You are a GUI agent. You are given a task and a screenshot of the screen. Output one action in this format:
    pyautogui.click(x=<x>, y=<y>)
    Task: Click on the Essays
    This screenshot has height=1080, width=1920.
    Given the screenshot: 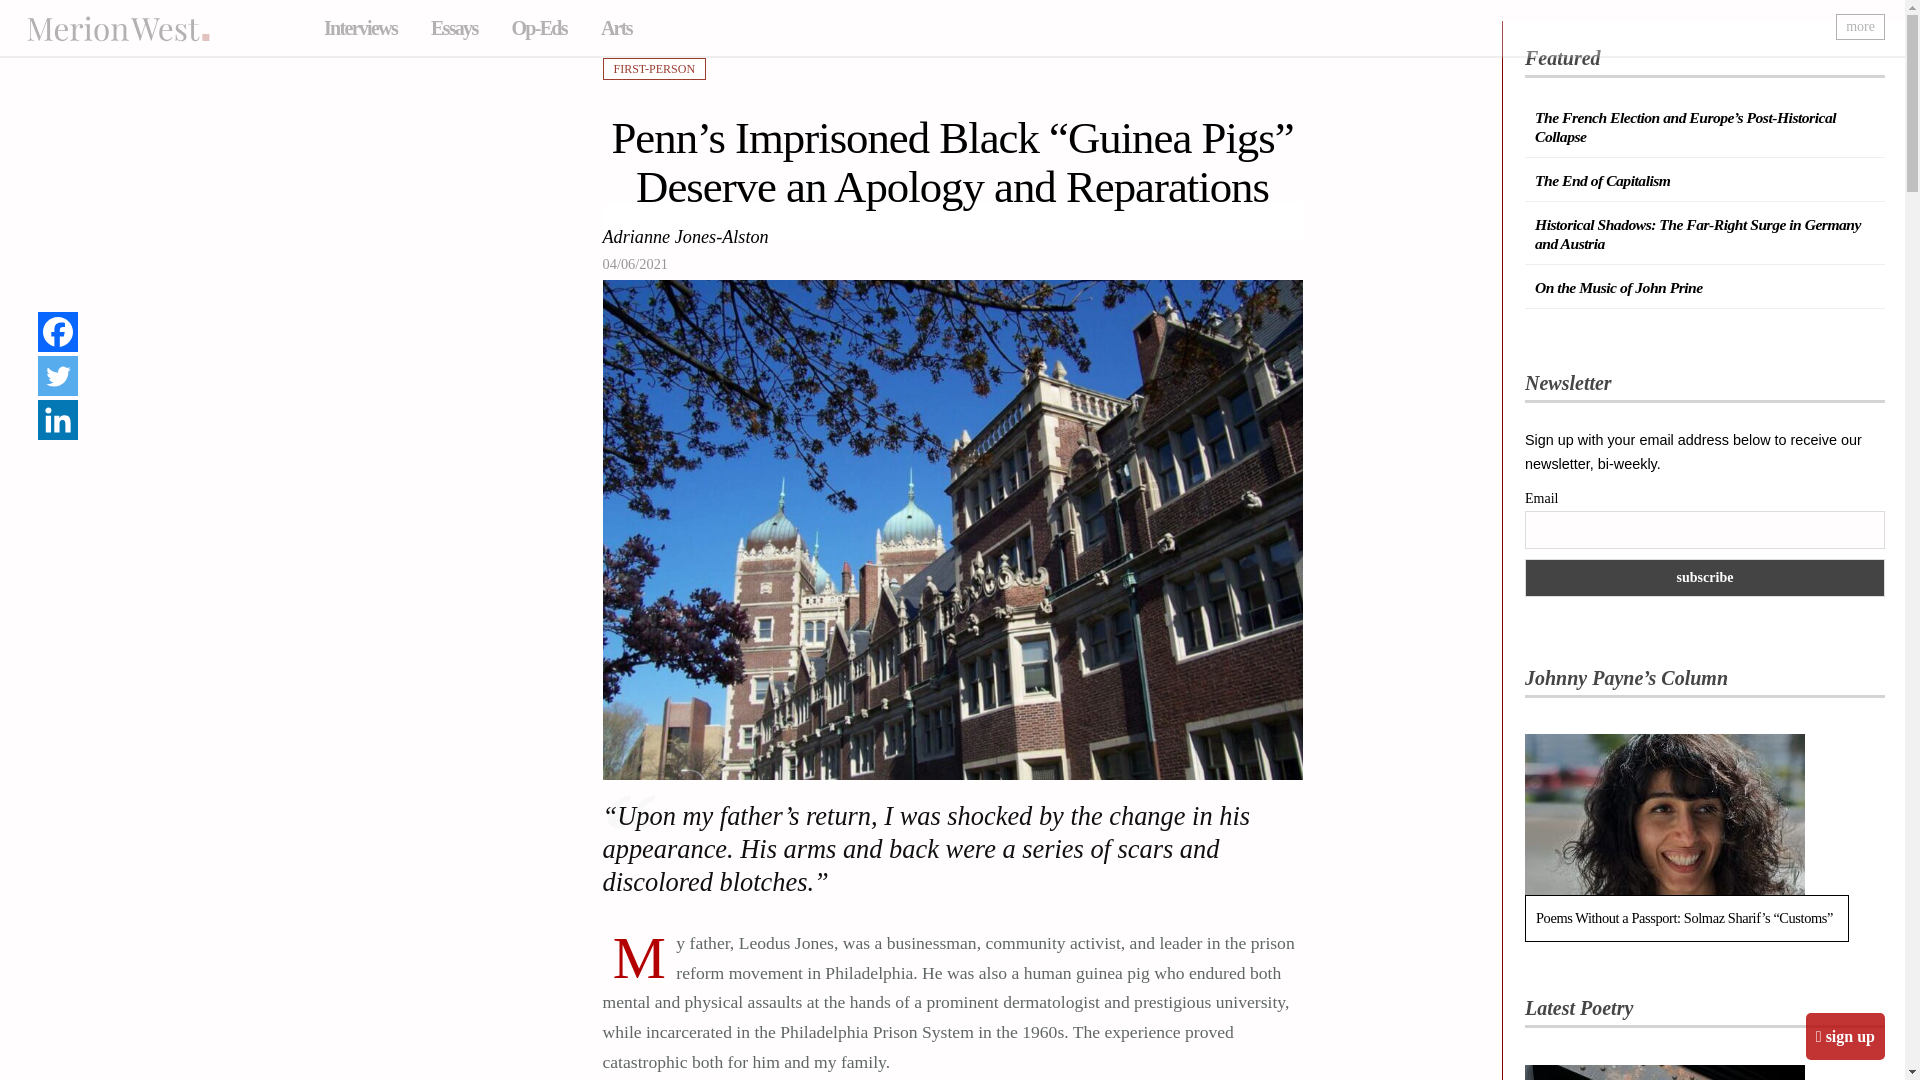 What is the action you would take?
    pyautogui.click(x=454, y=28)
    